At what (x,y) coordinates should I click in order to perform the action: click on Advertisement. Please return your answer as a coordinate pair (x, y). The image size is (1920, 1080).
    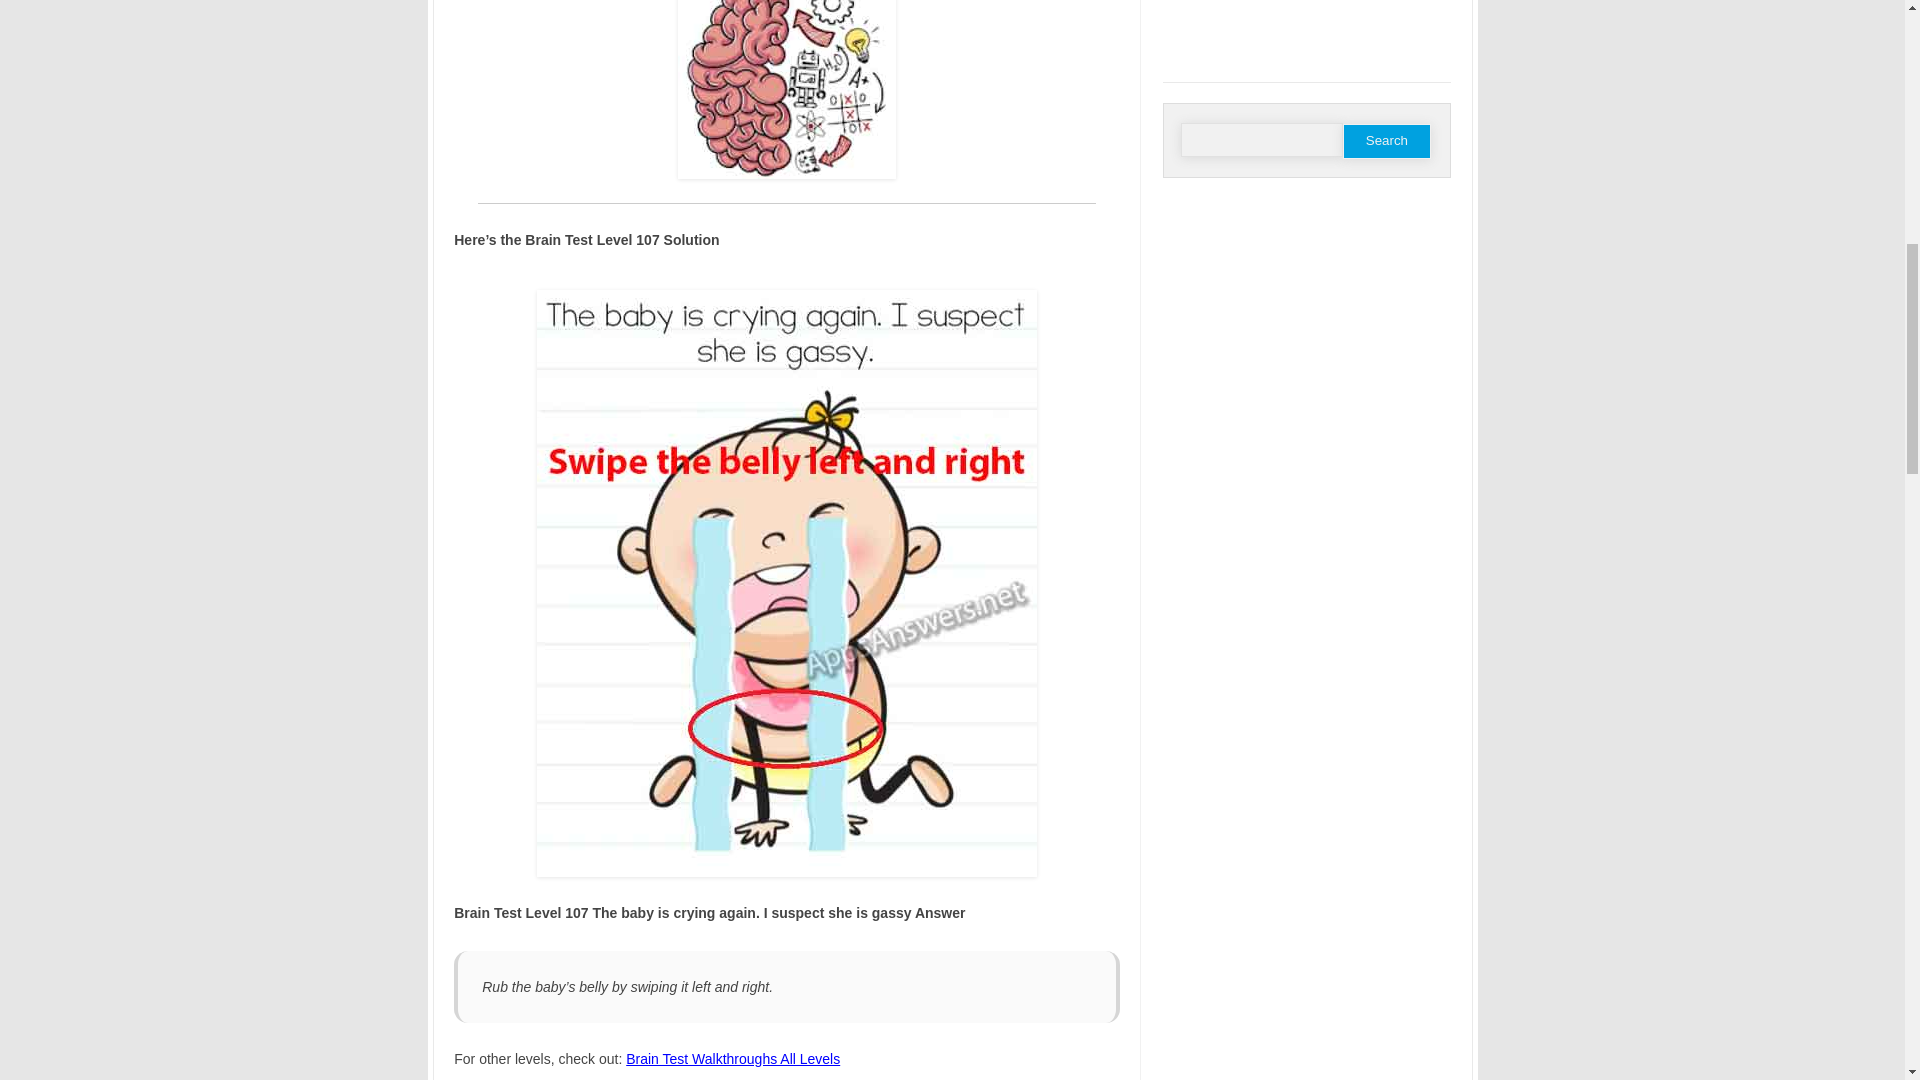
    Looking at the image, I should click on (1307, 38).